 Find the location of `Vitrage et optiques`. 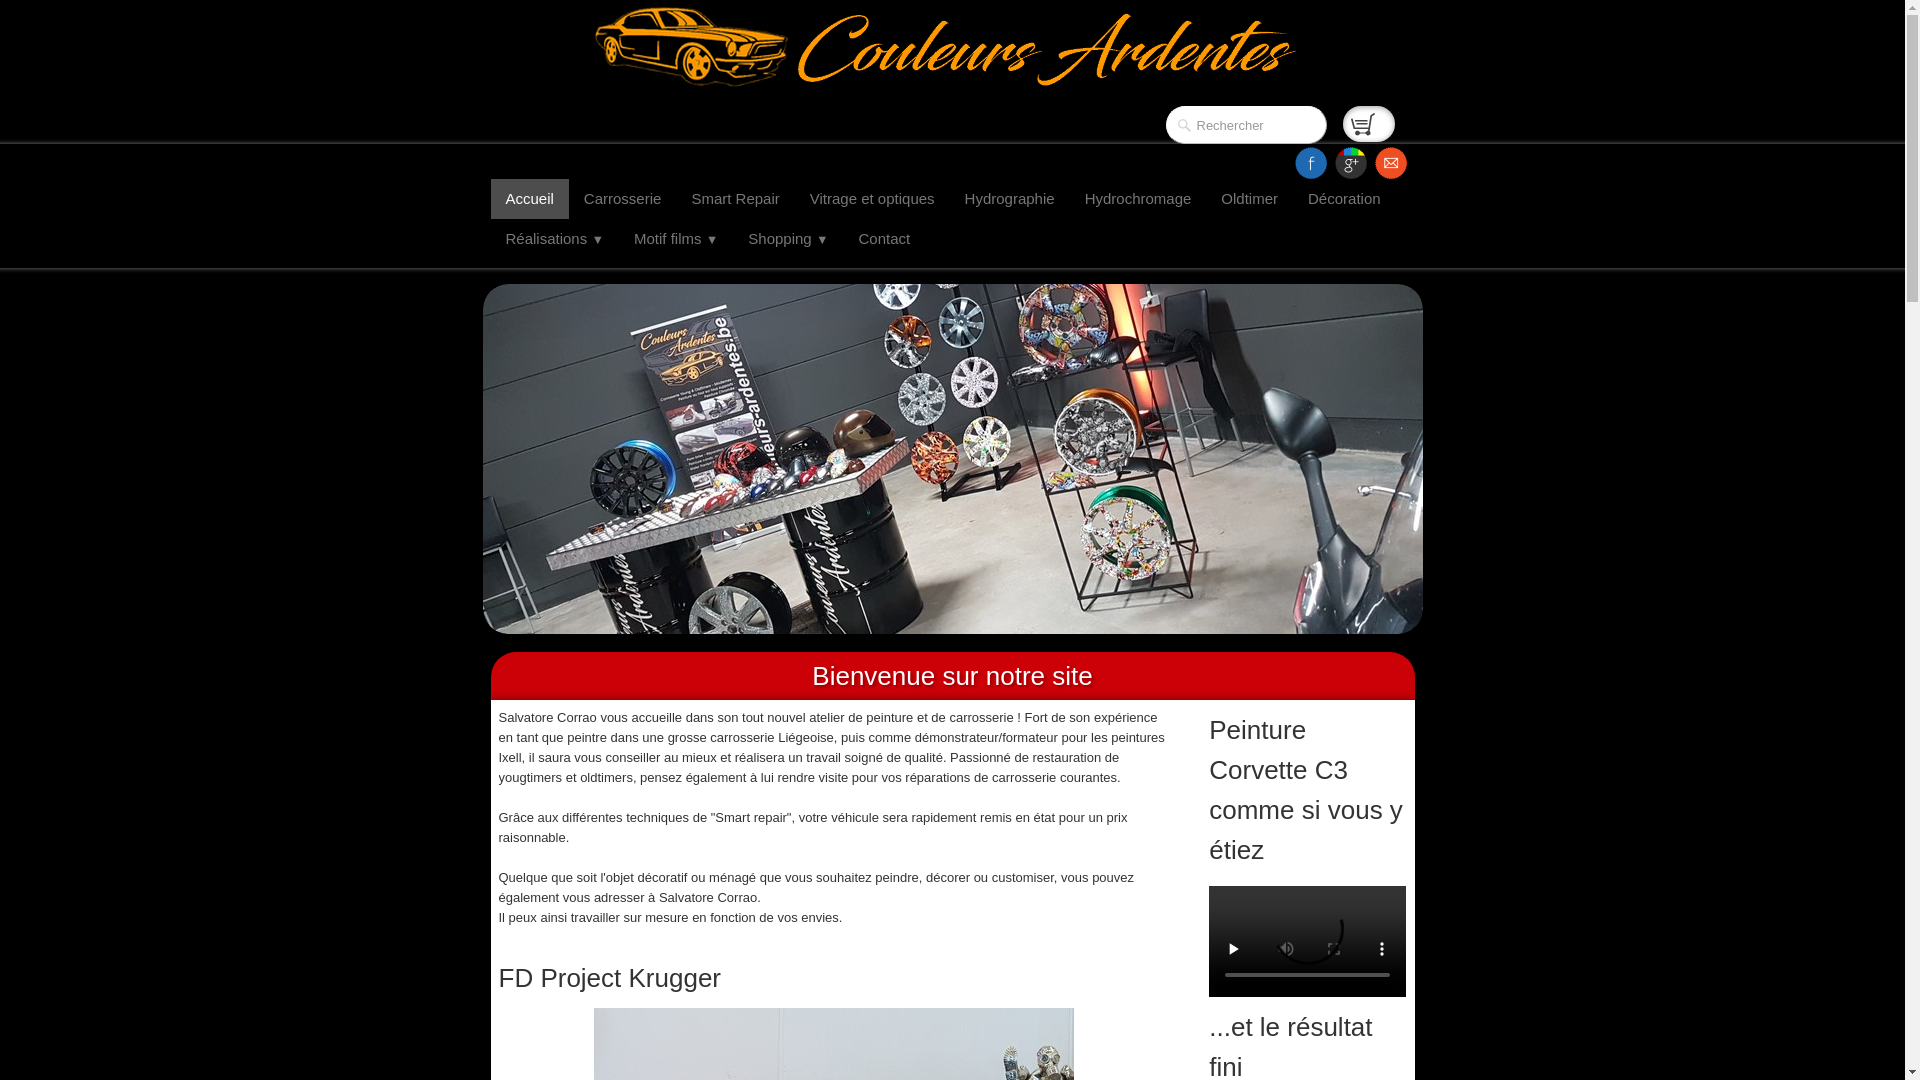

Vitrage et optiques is located at coordinates (872, 199).